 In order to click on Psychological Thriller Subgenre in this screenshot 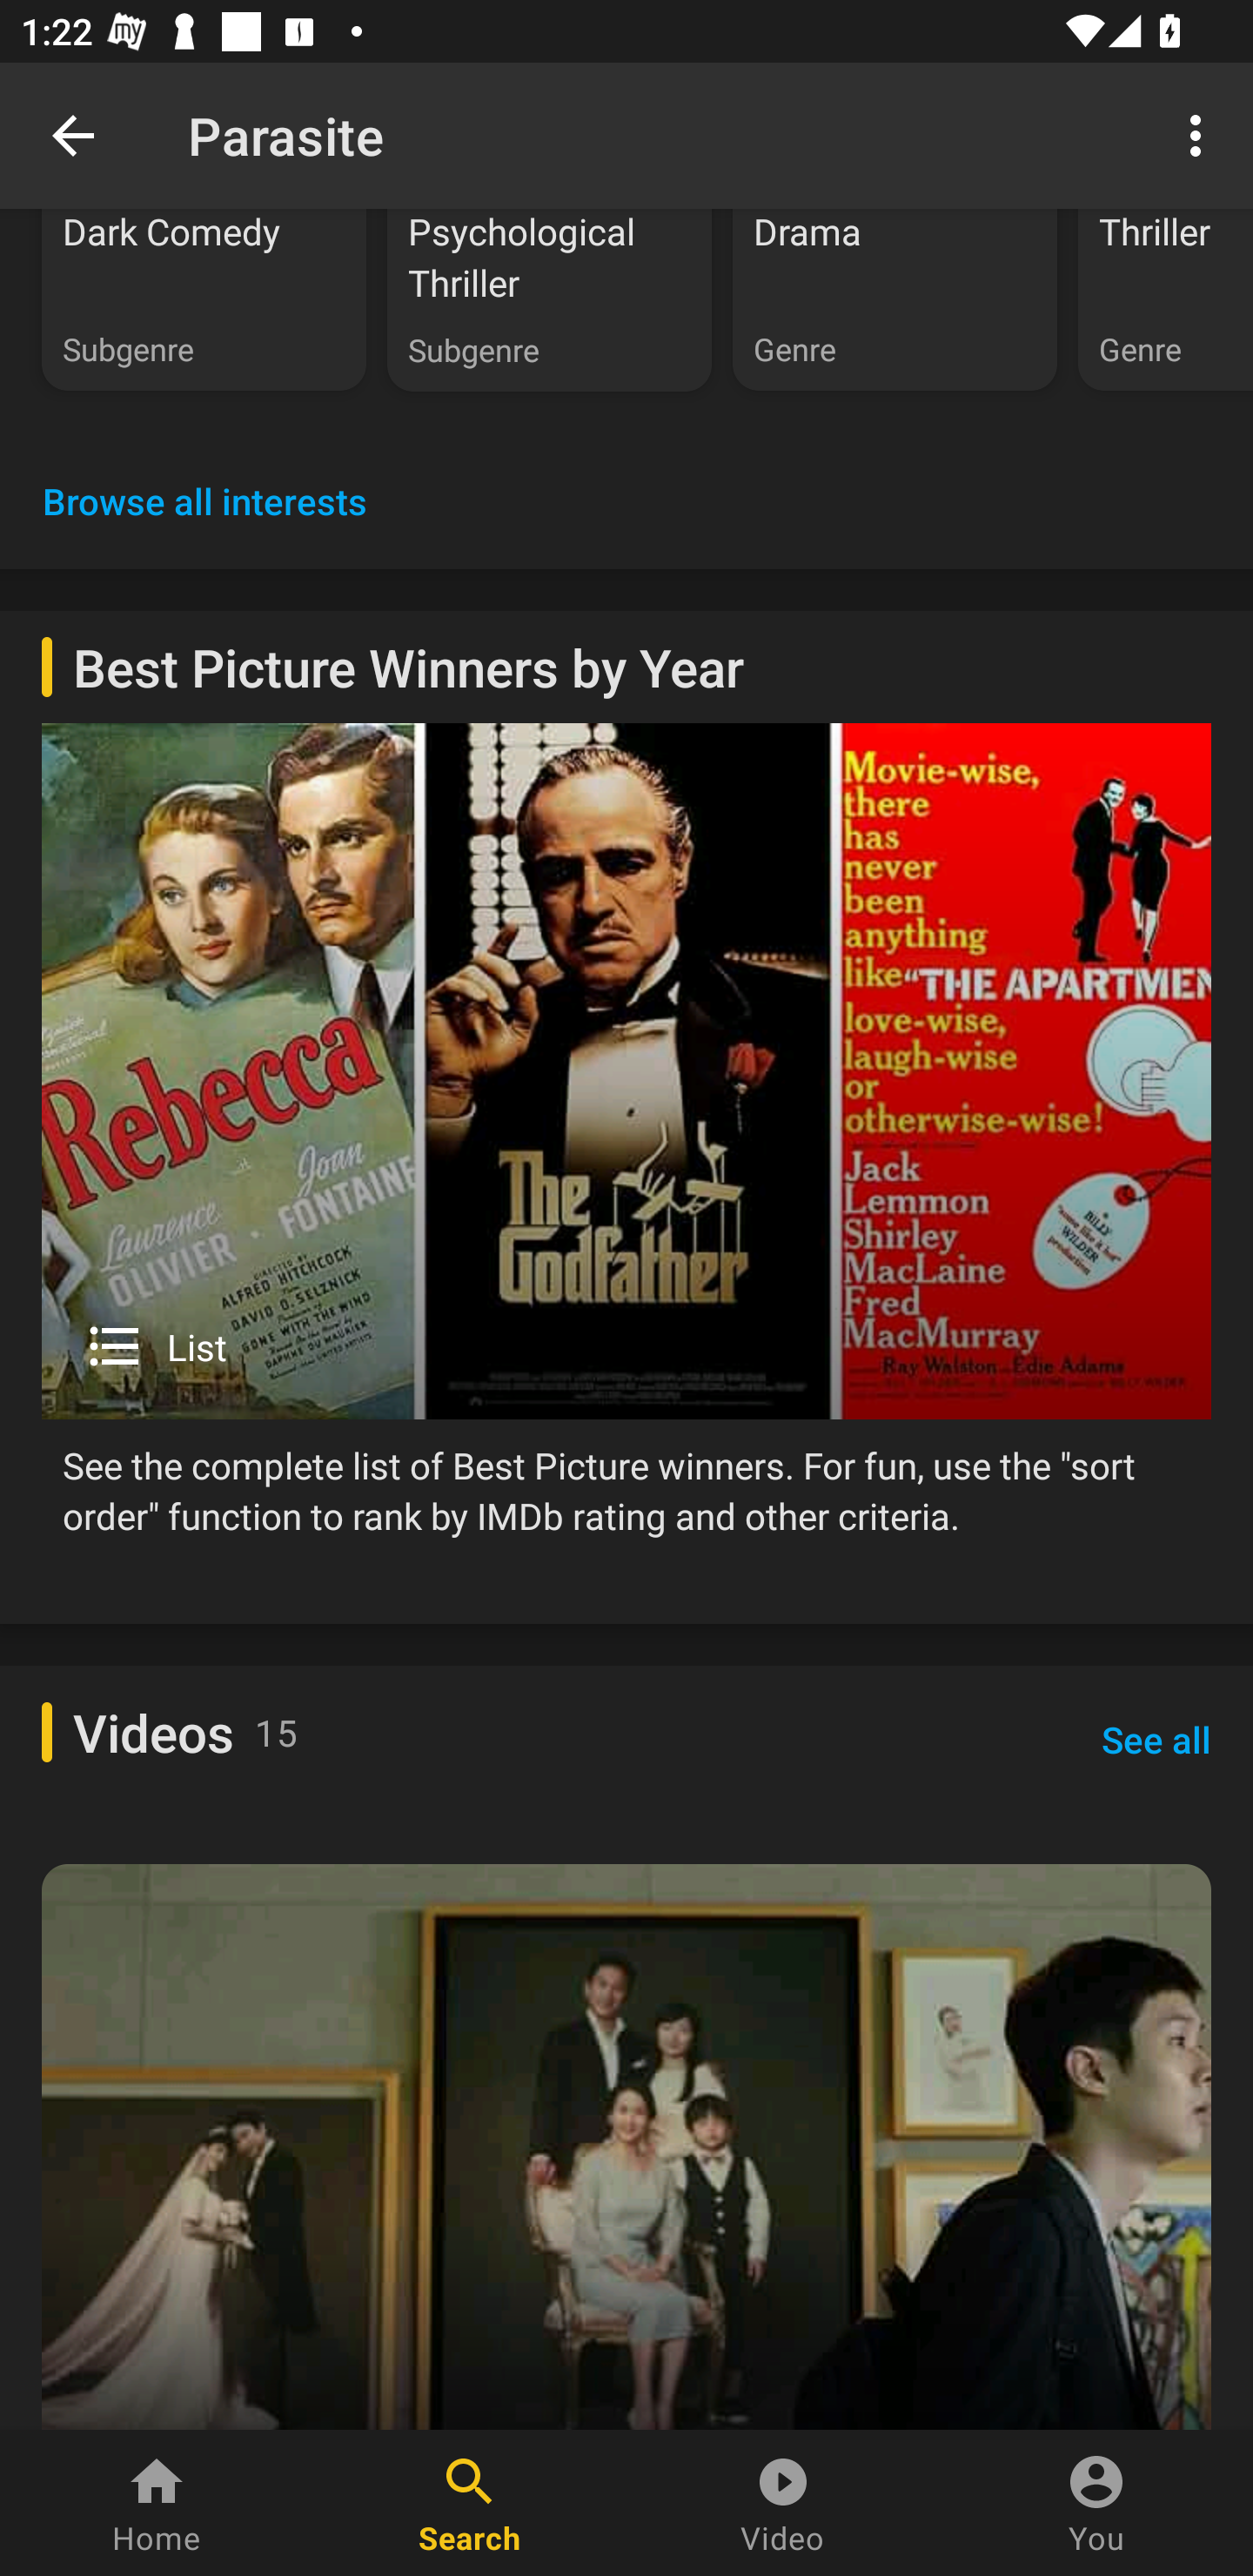, I will do `click(548, 299)`.